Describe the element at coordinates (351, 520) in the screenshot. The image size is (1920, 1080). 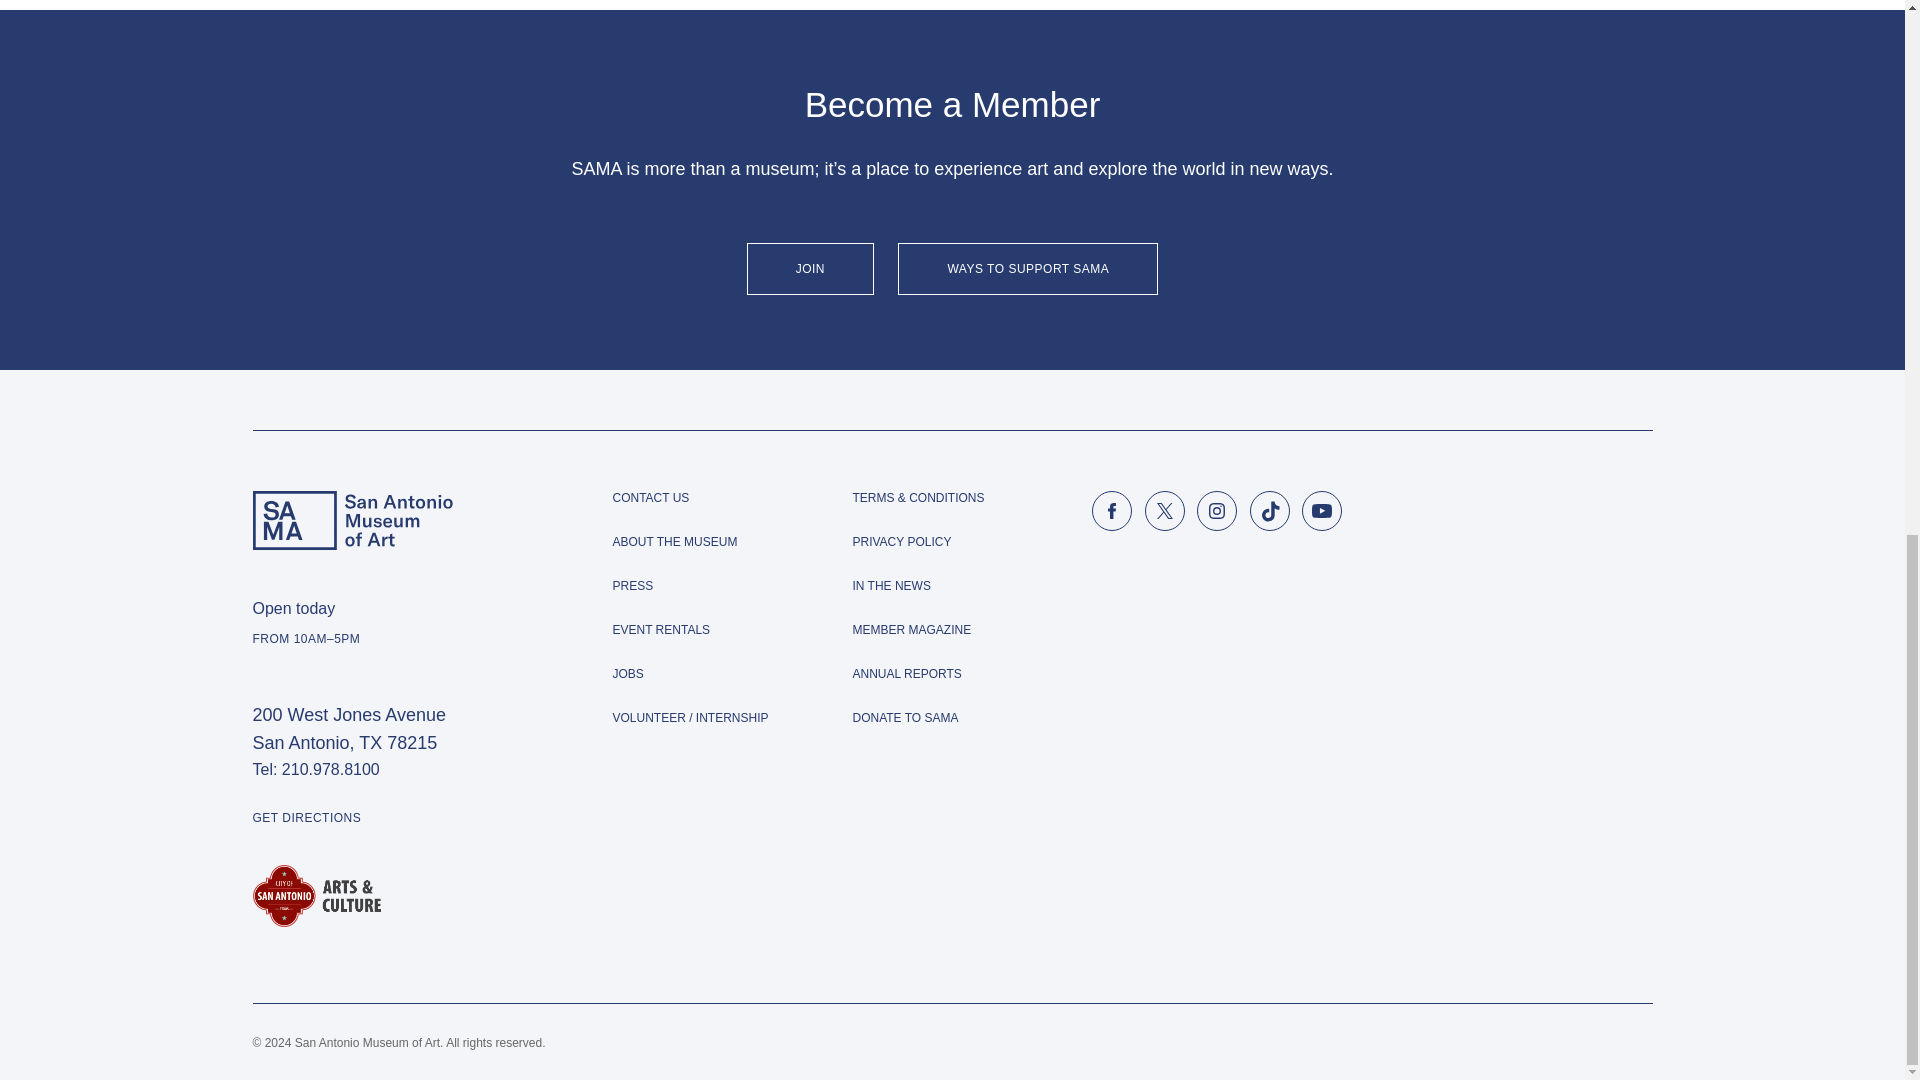
I see `San Antonio Museum of Art` at that location.